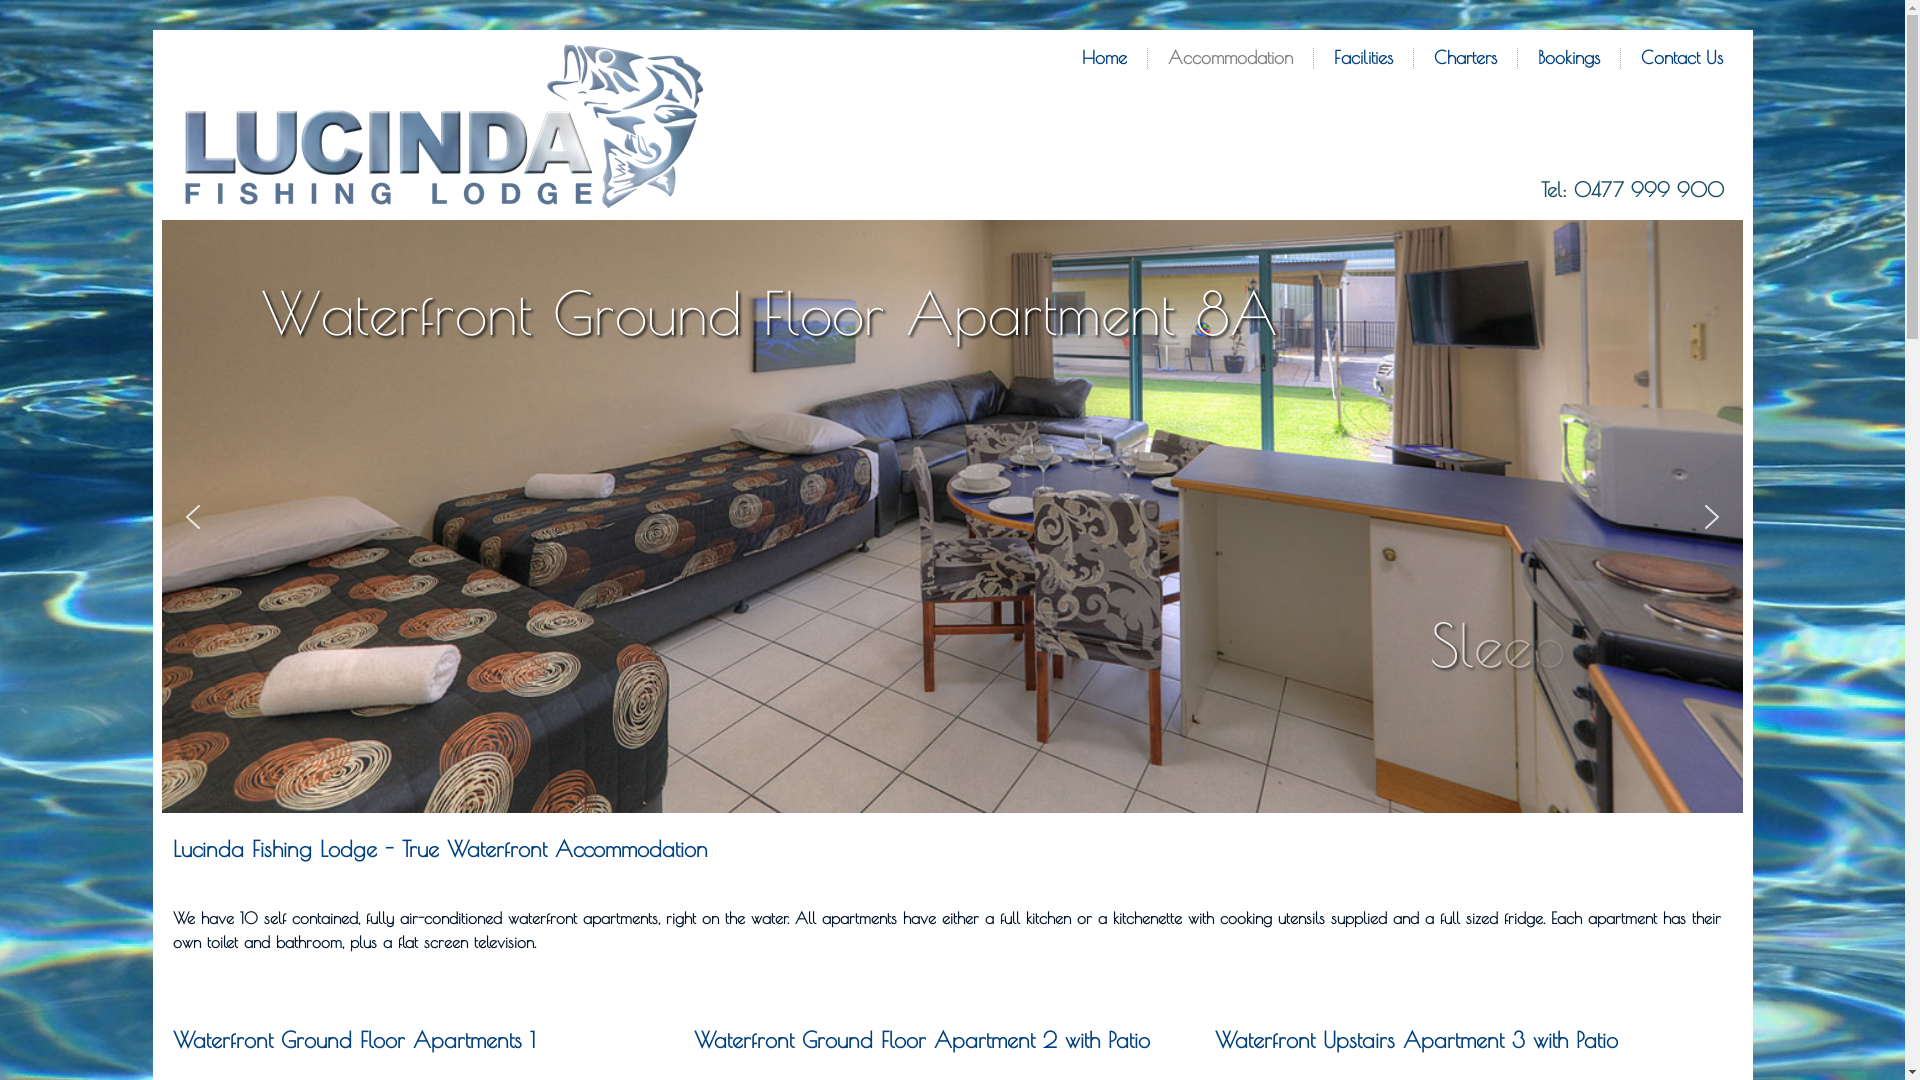 This screenshot has width=1920, height=1080. Describe the element at coordinates (1230, 58) in the screenshot. I see `Accommodation` at that location.